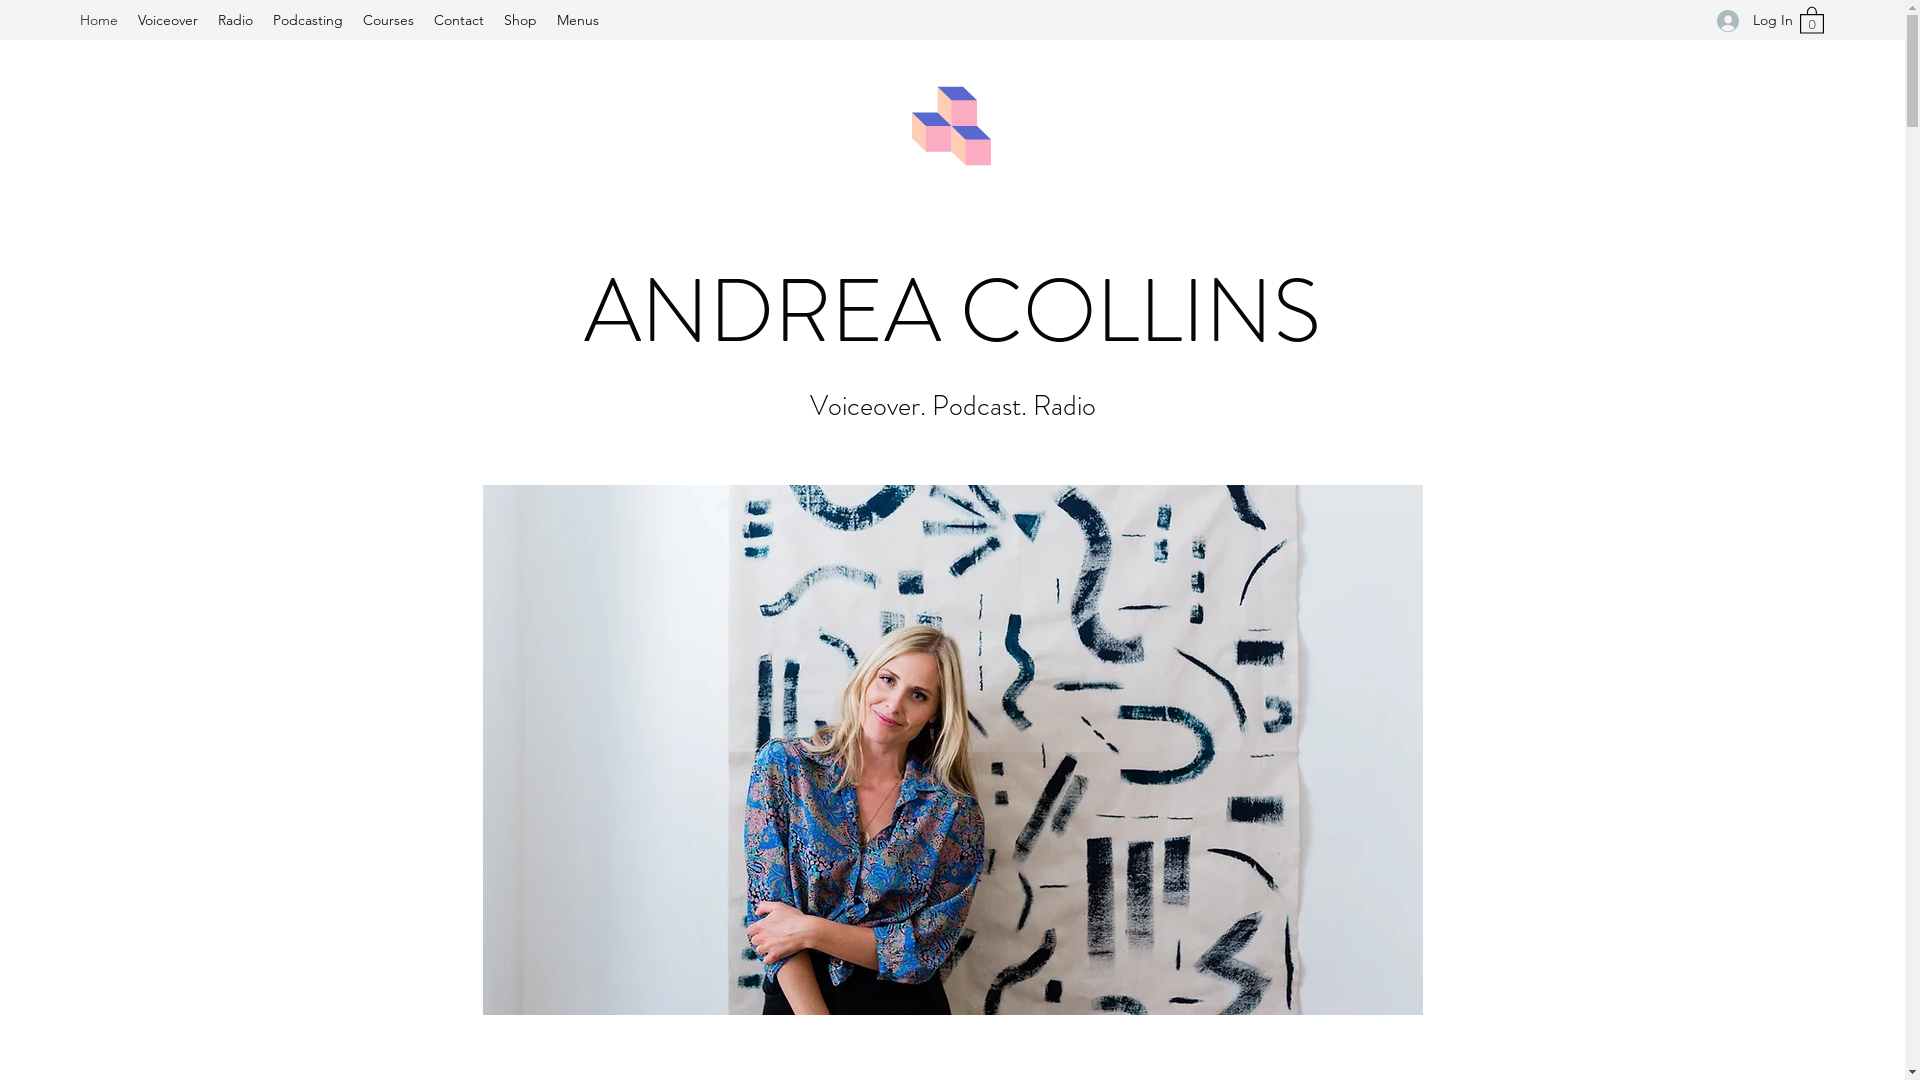  I want to click on Radio, so click(236, 20).